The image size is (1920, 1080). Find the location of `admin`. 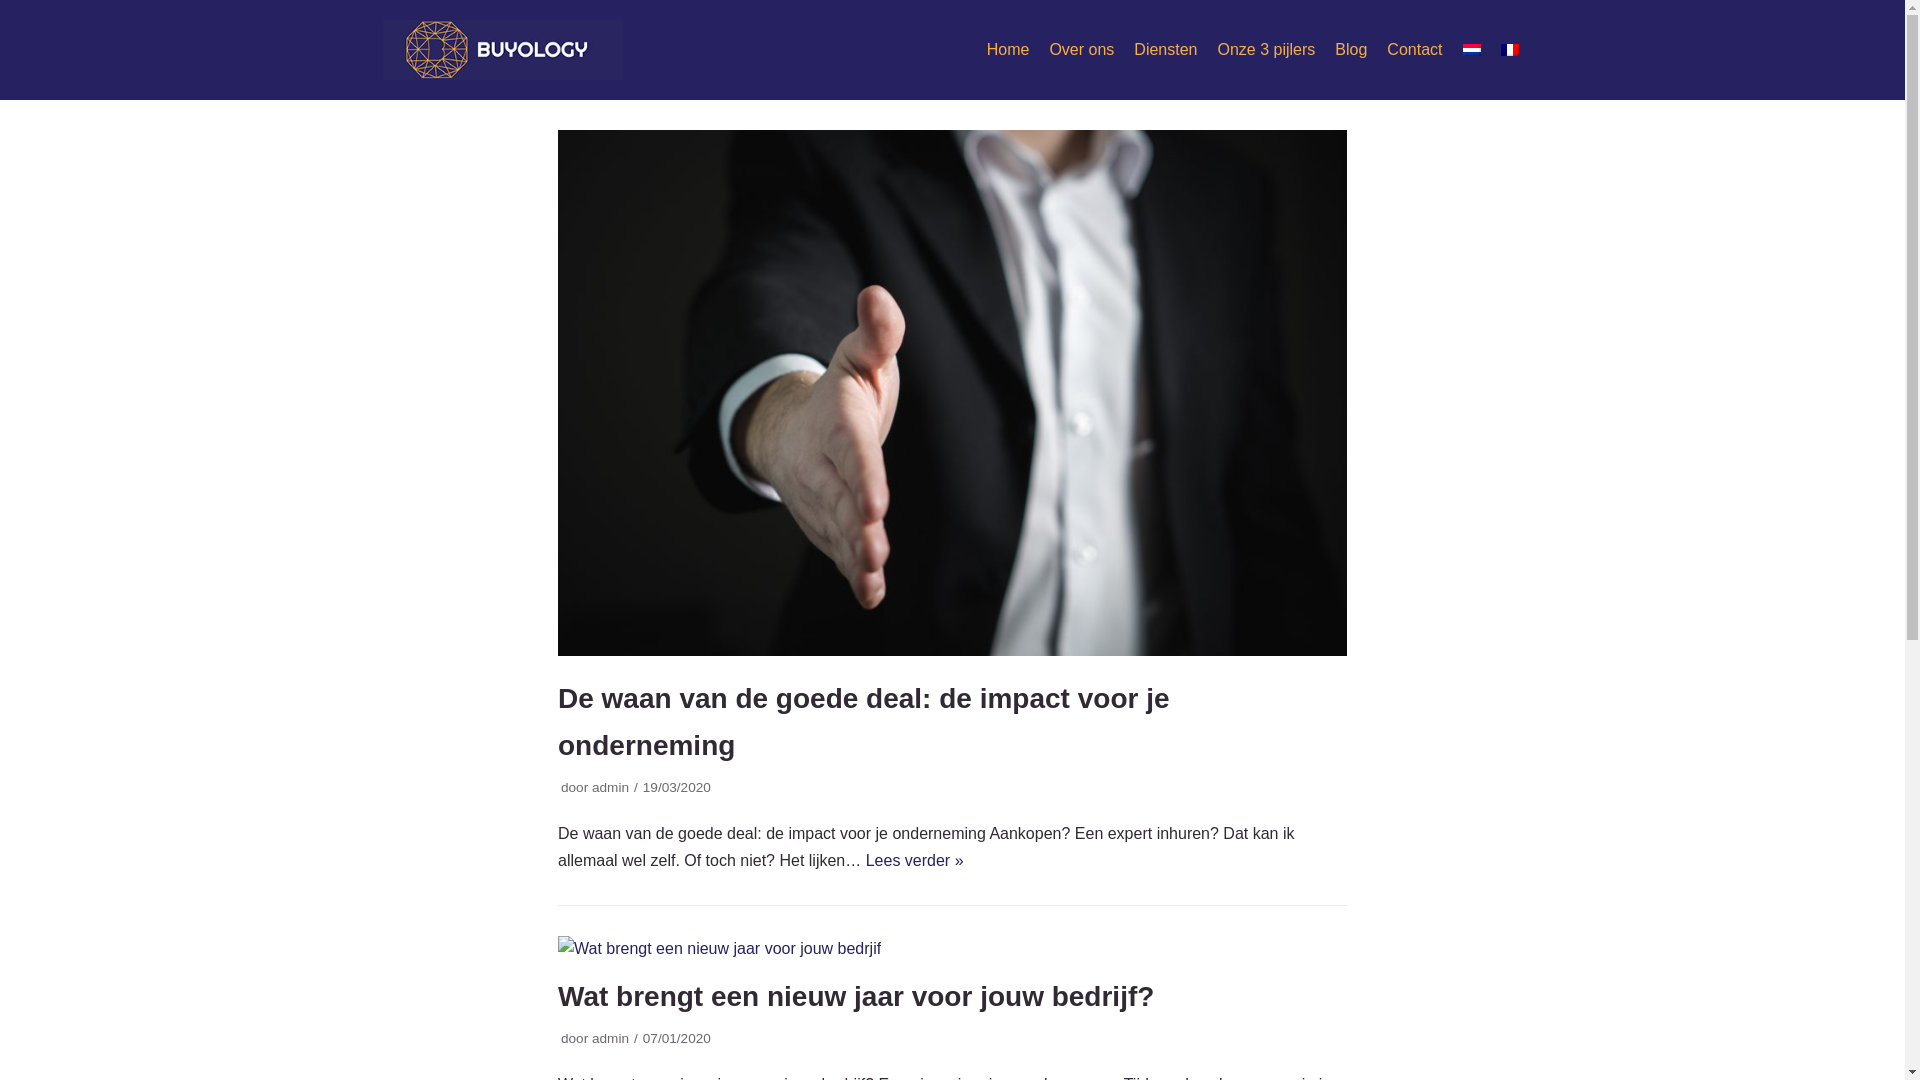

admin is located at coordinates (610, 1038).